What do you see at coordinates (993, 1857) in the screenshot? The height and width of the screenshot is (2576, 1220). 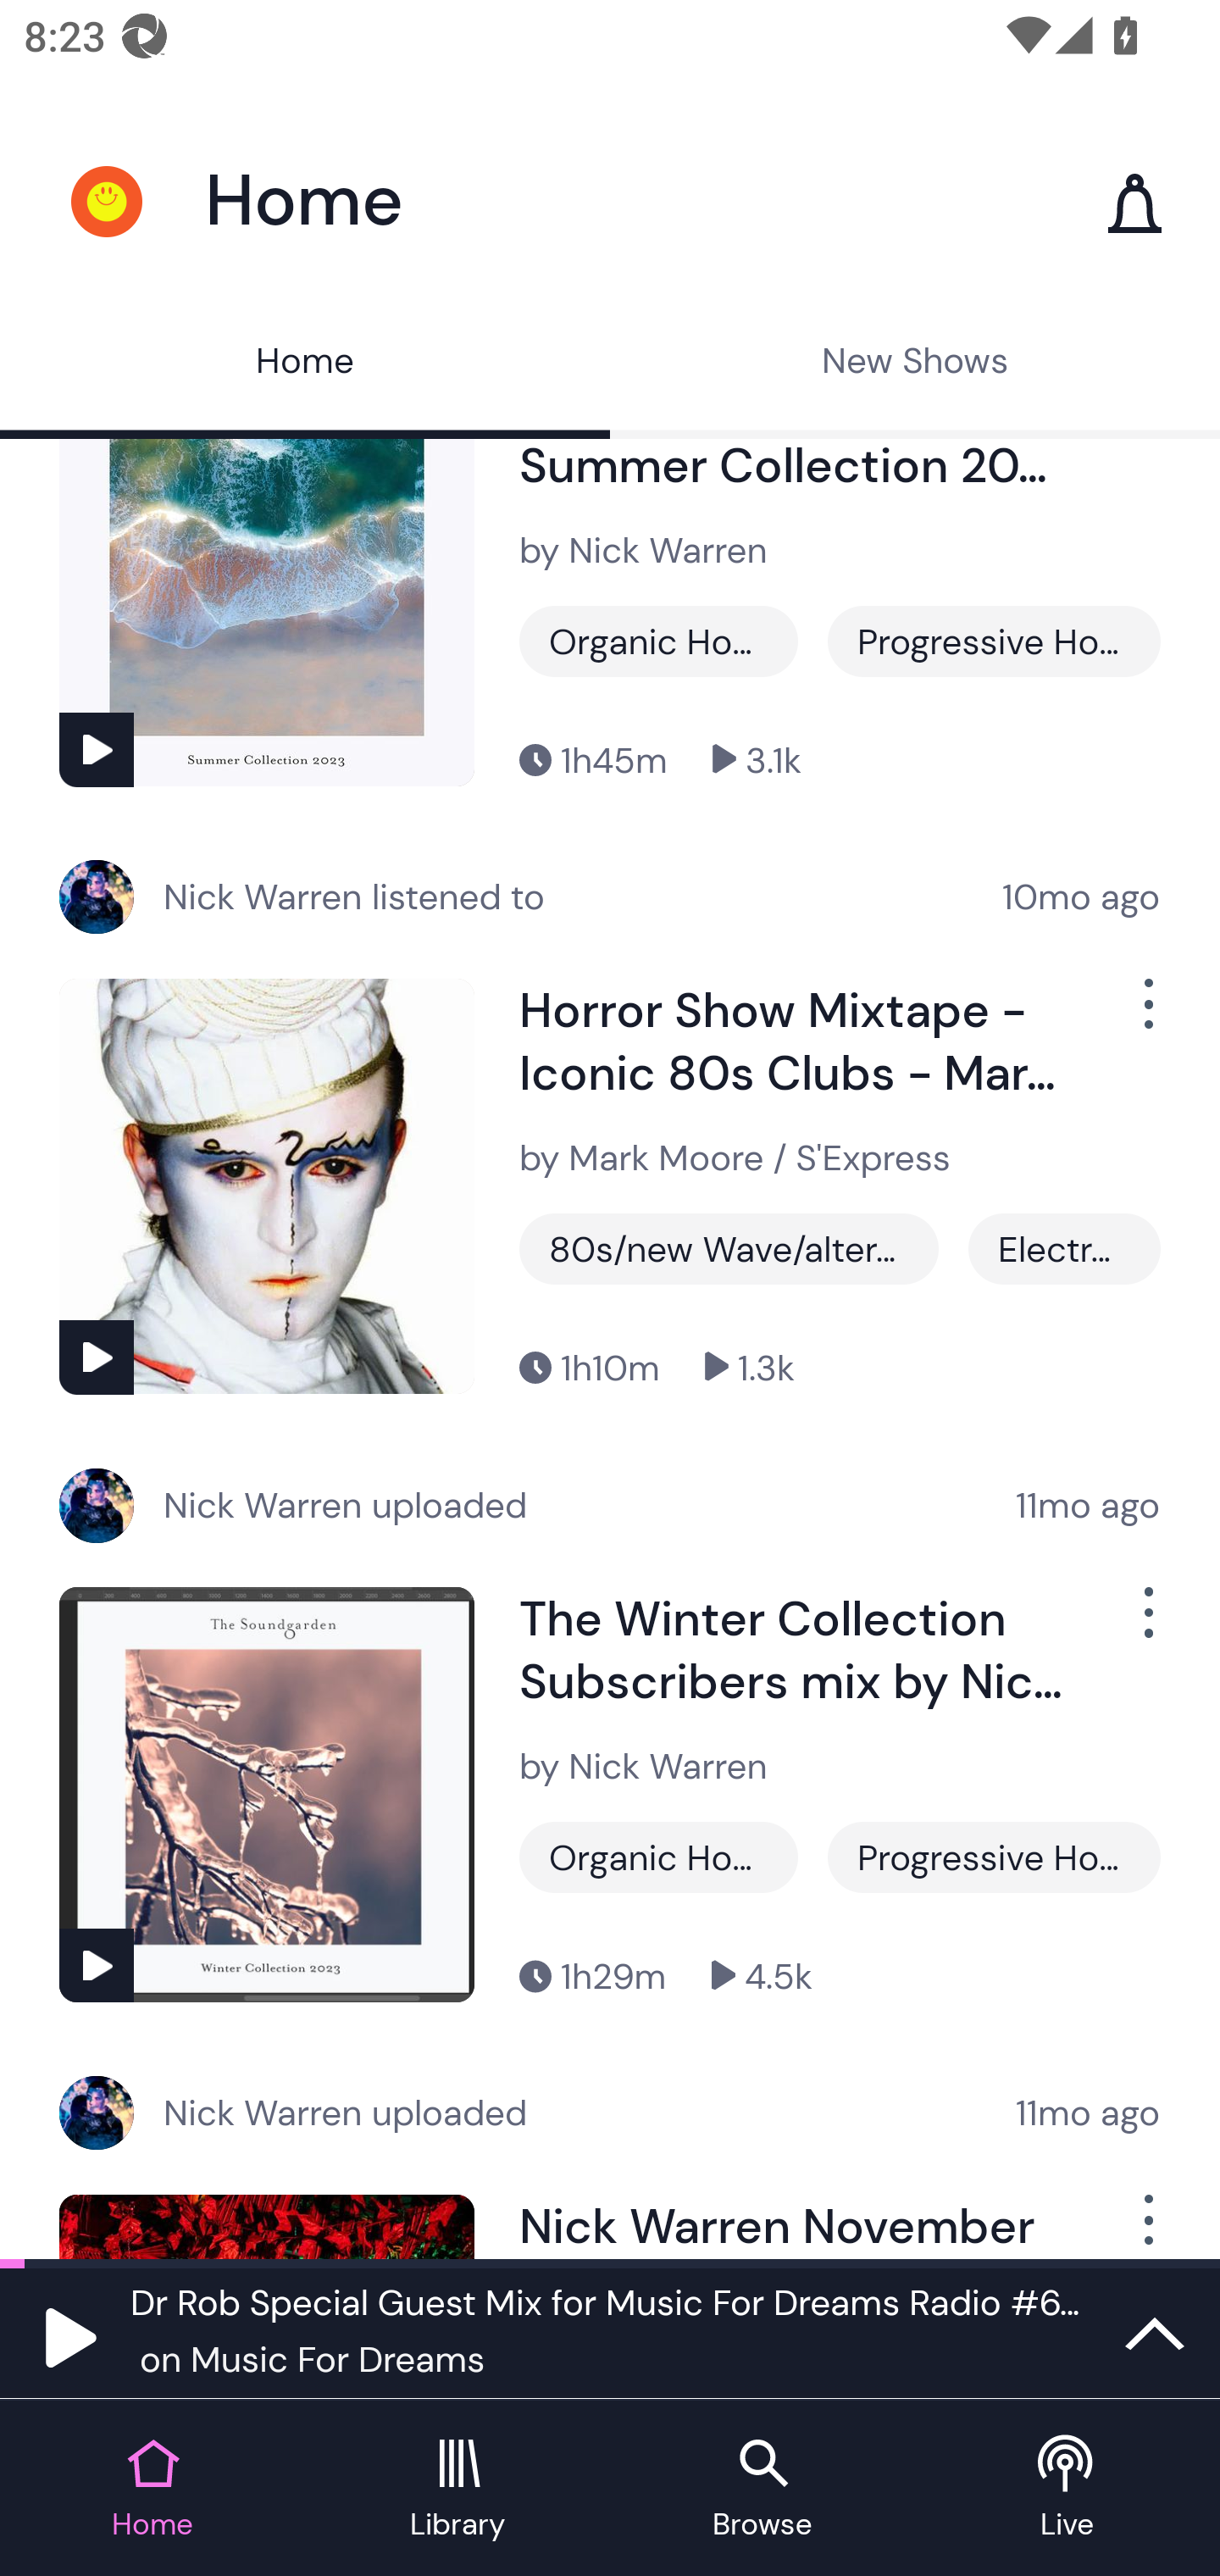 I see `Progressive House` at bounding box center [993, 1857].